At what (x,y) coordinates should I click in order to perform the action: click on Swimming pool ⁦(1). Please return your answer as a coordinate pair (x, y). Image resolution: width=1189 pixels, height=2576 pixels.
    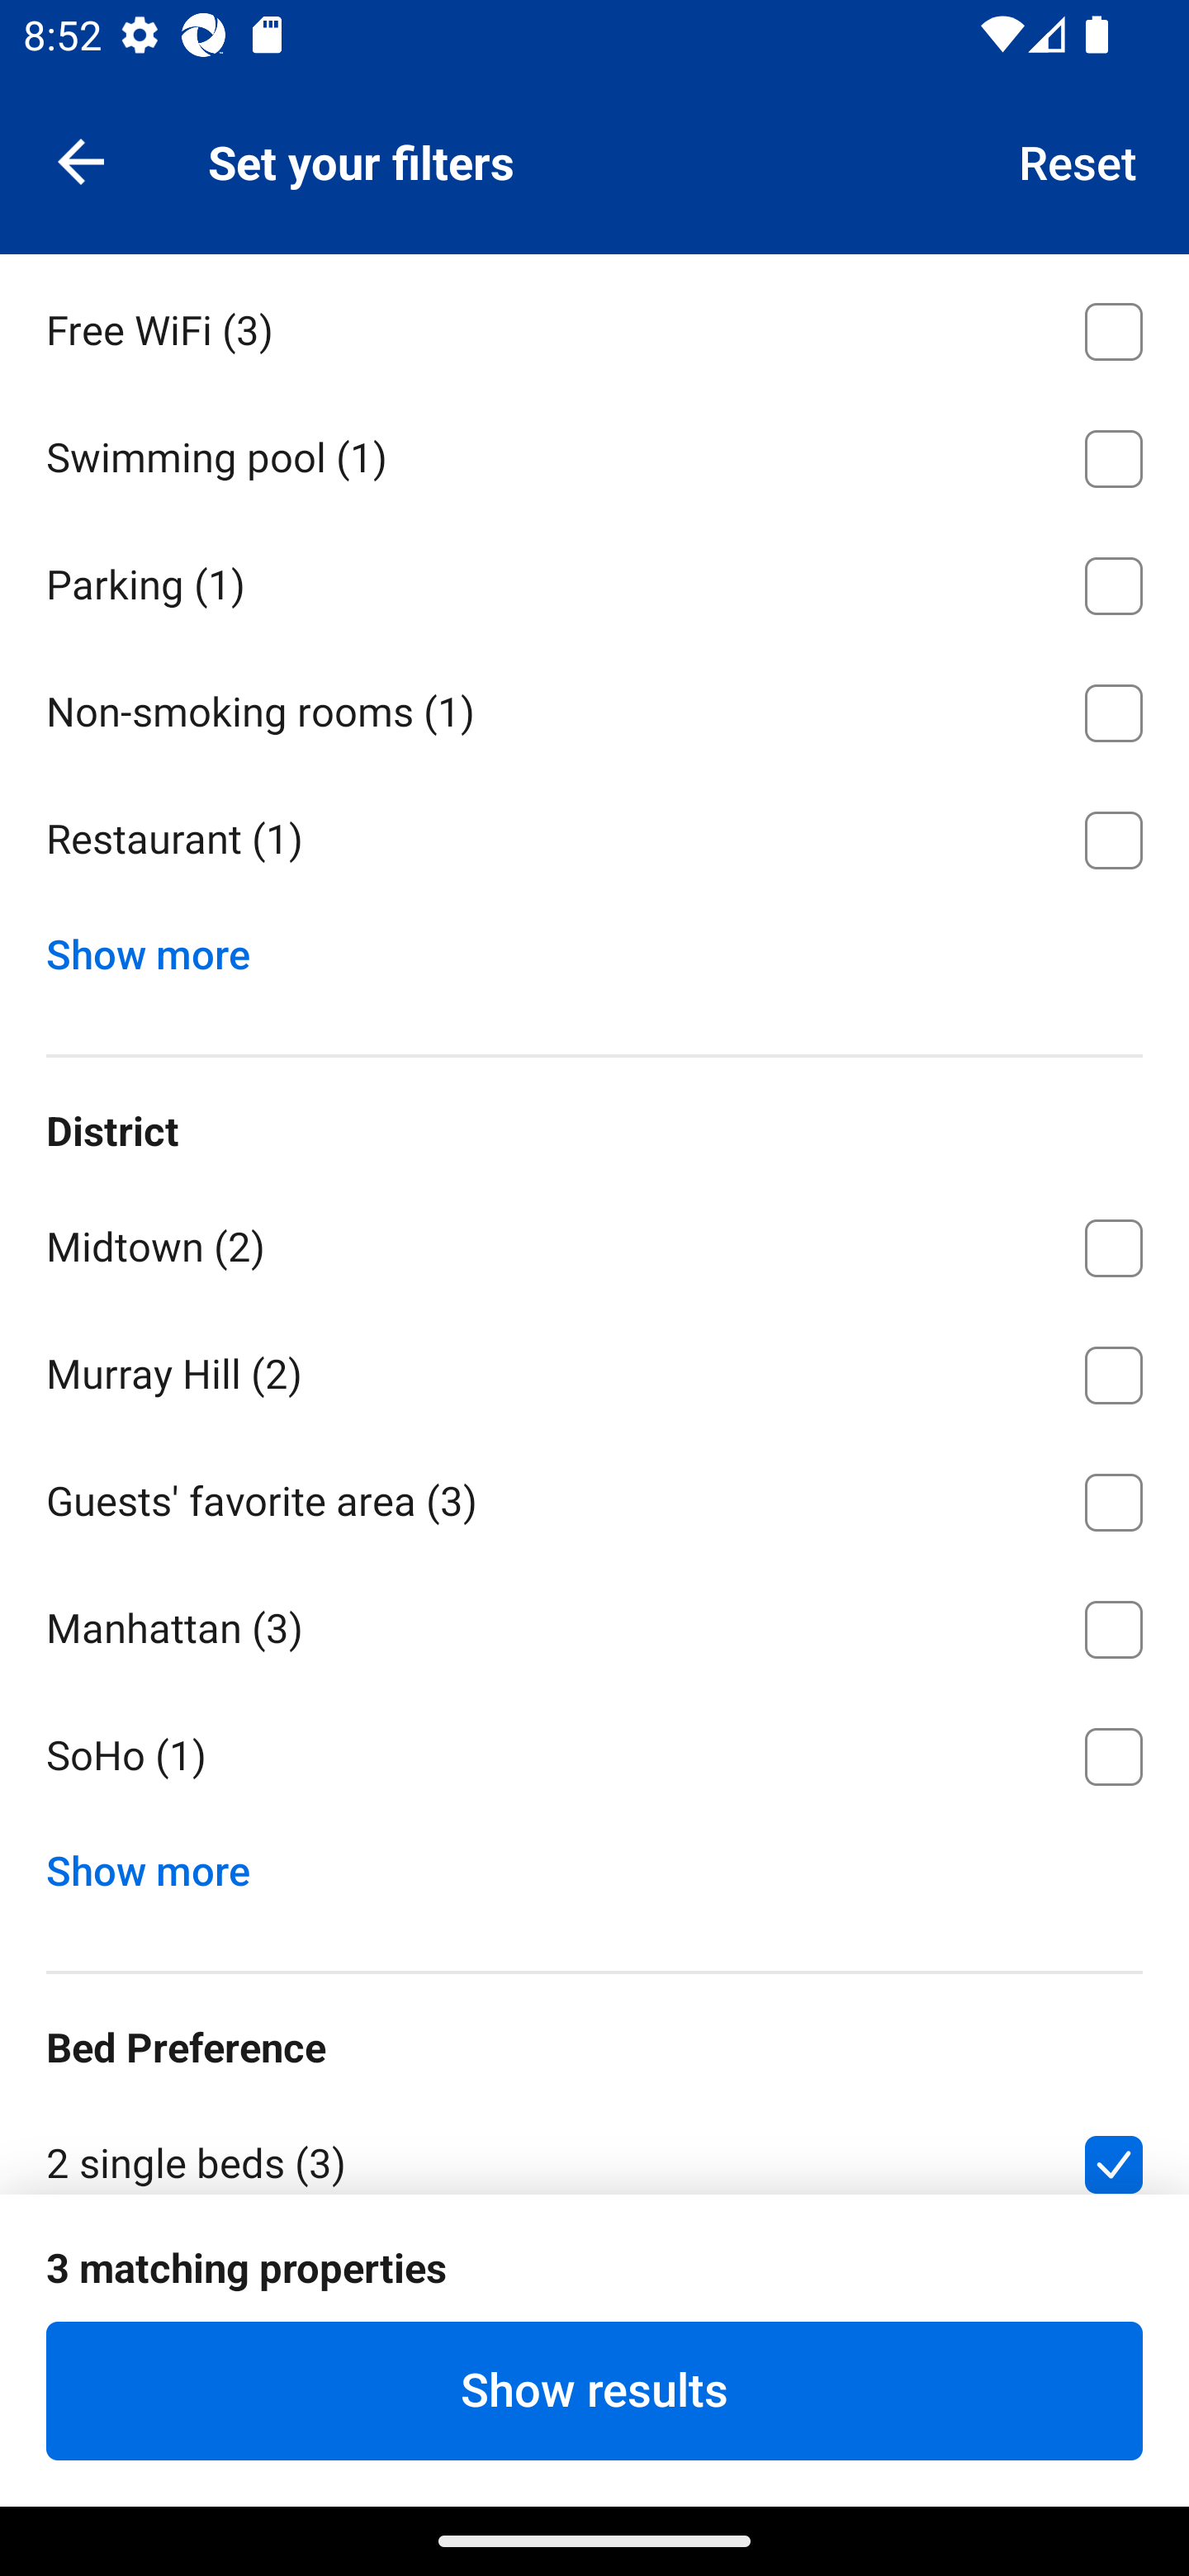
    Looking at the image, I should click on (594, 453).